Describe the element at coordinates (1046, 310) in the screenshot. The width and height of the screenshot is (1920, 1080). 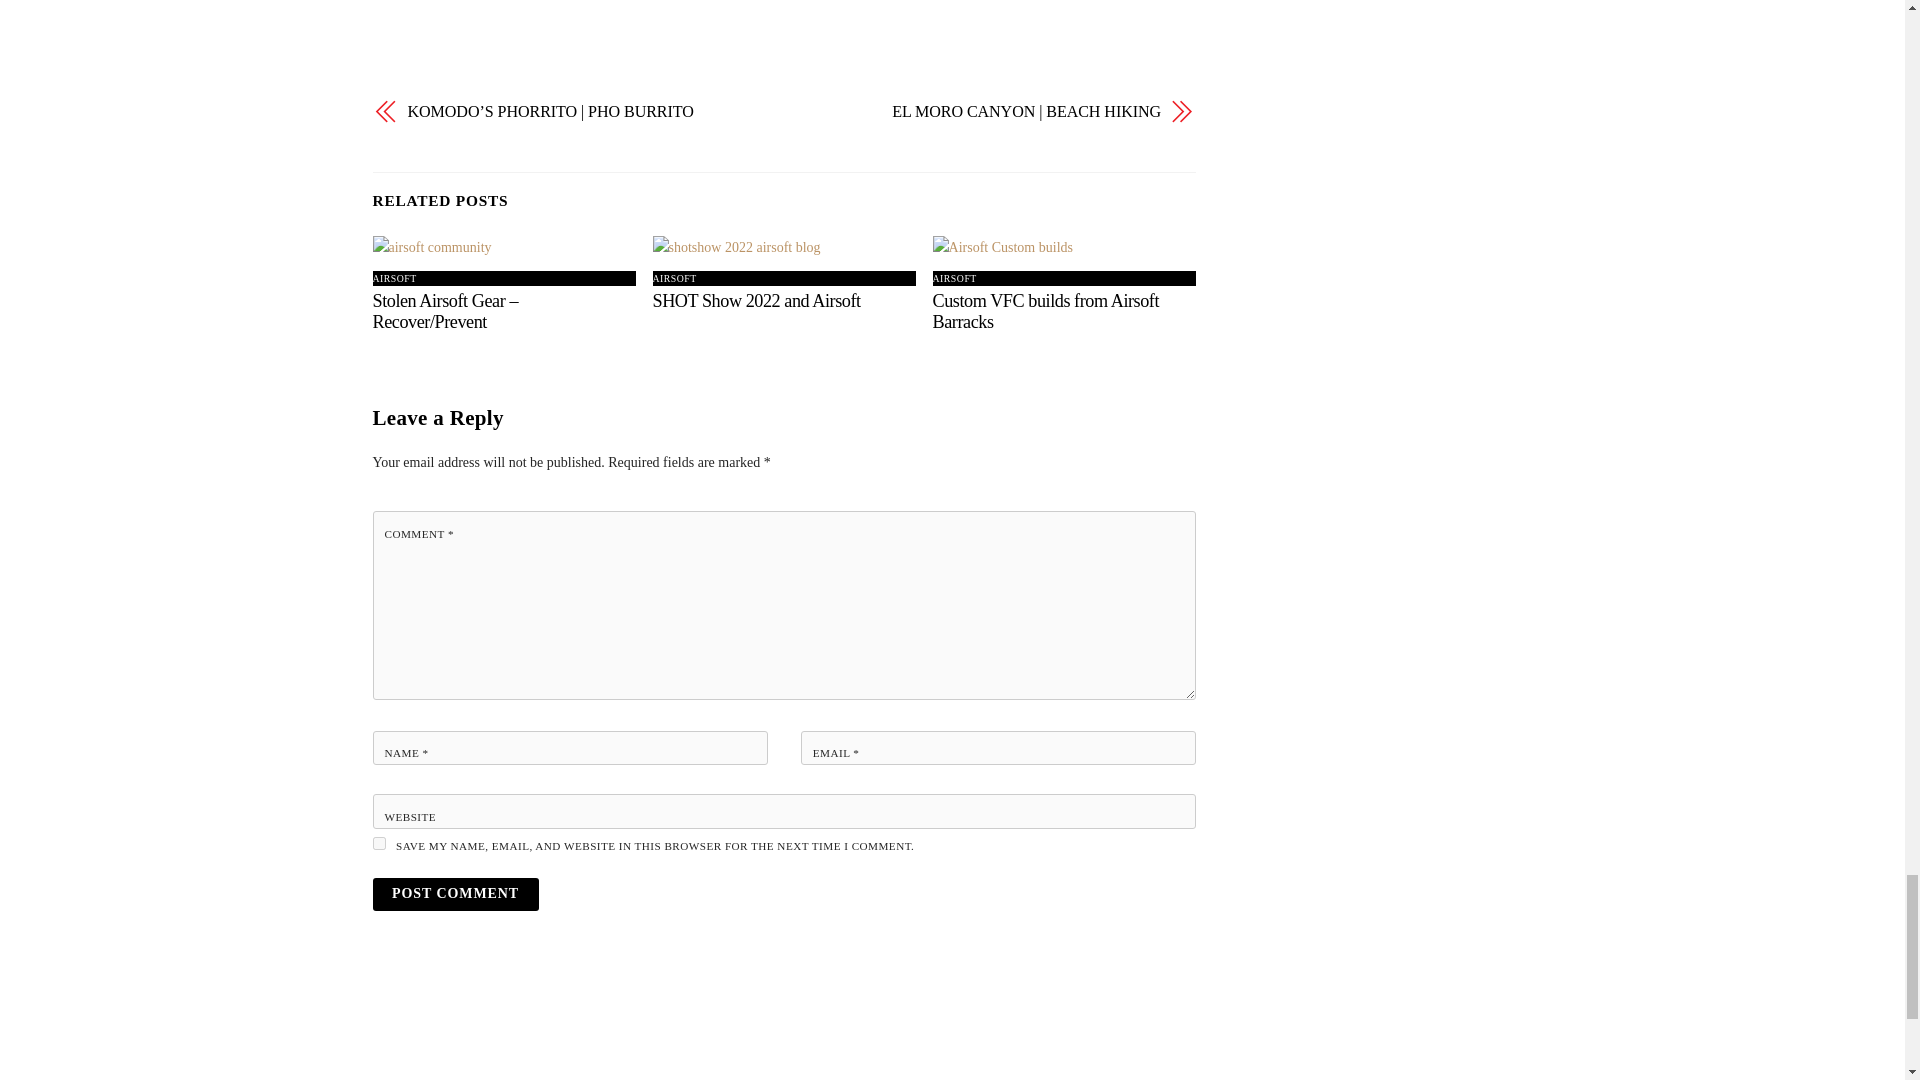
I see `Custom VFC builds from Airsoft Barracks` at that location.